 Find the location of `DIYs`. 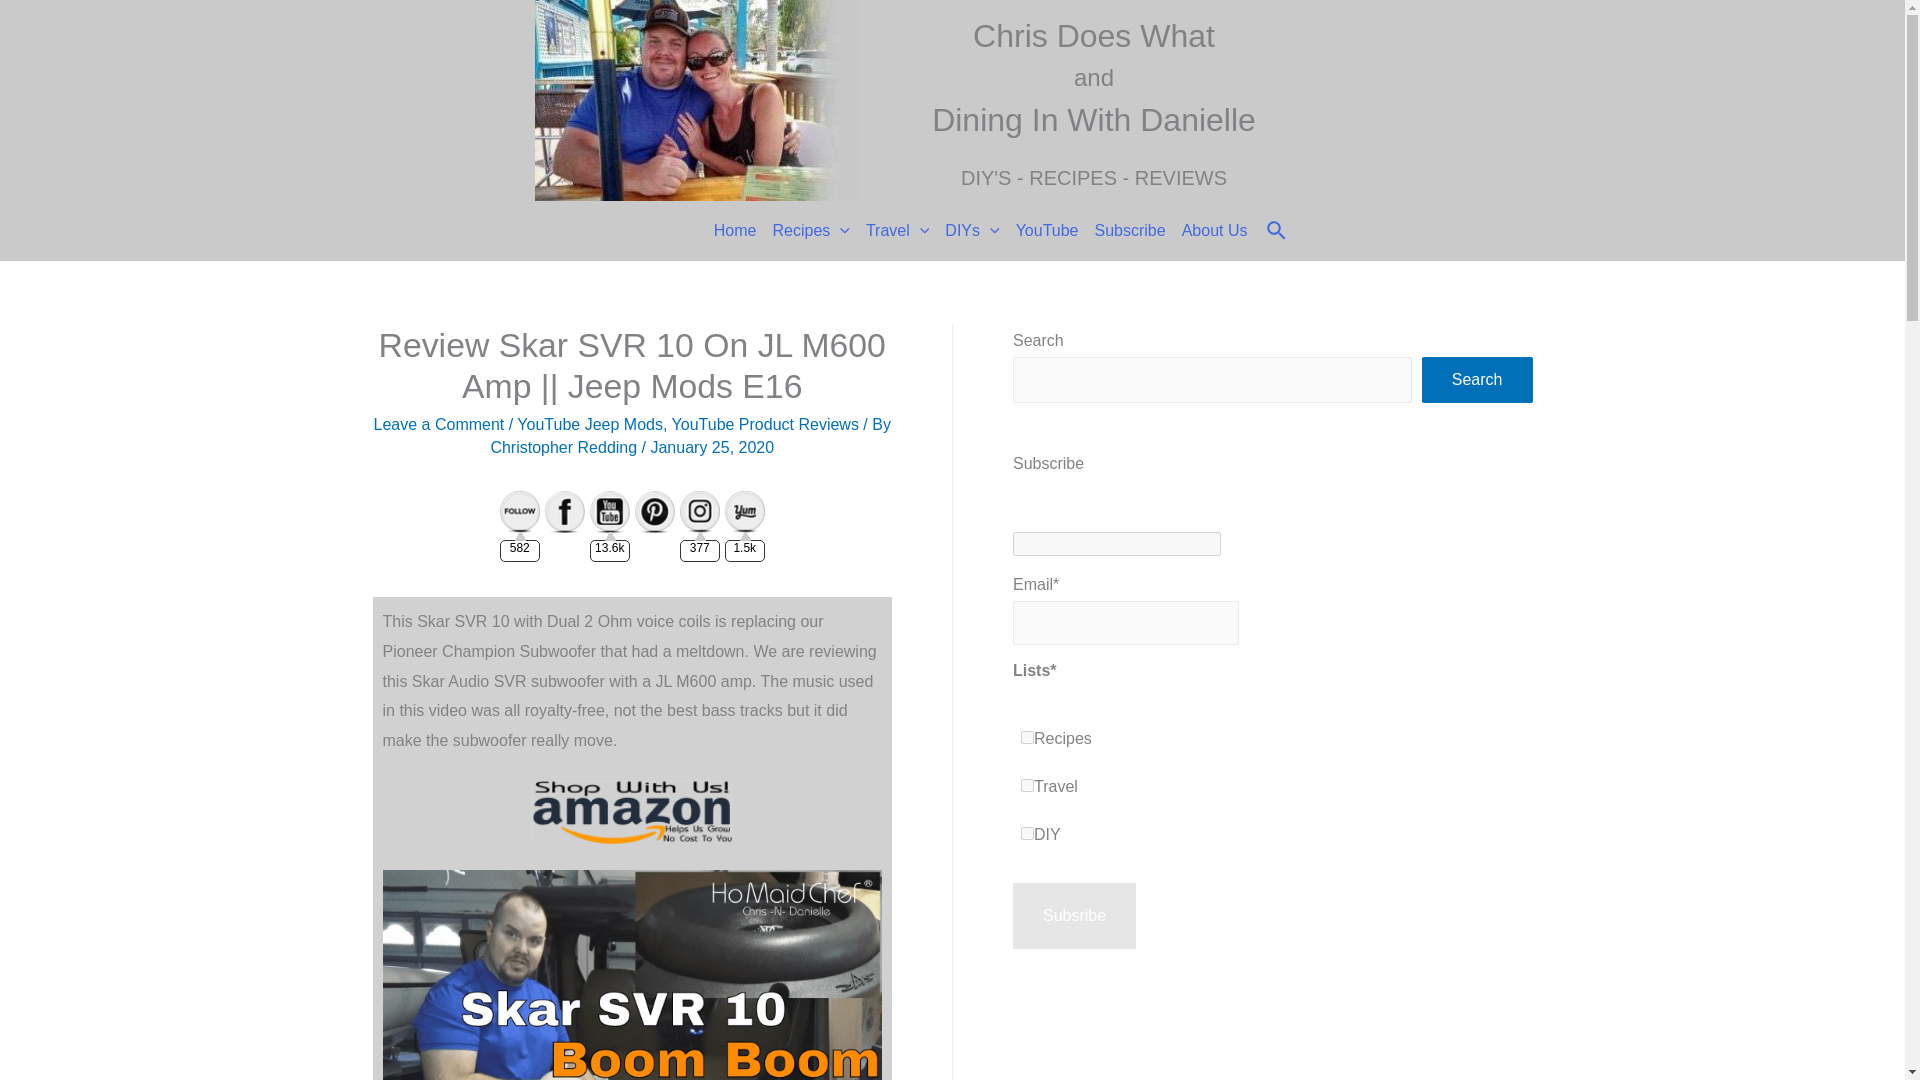

DIYs is located at coordinates (964, 230).